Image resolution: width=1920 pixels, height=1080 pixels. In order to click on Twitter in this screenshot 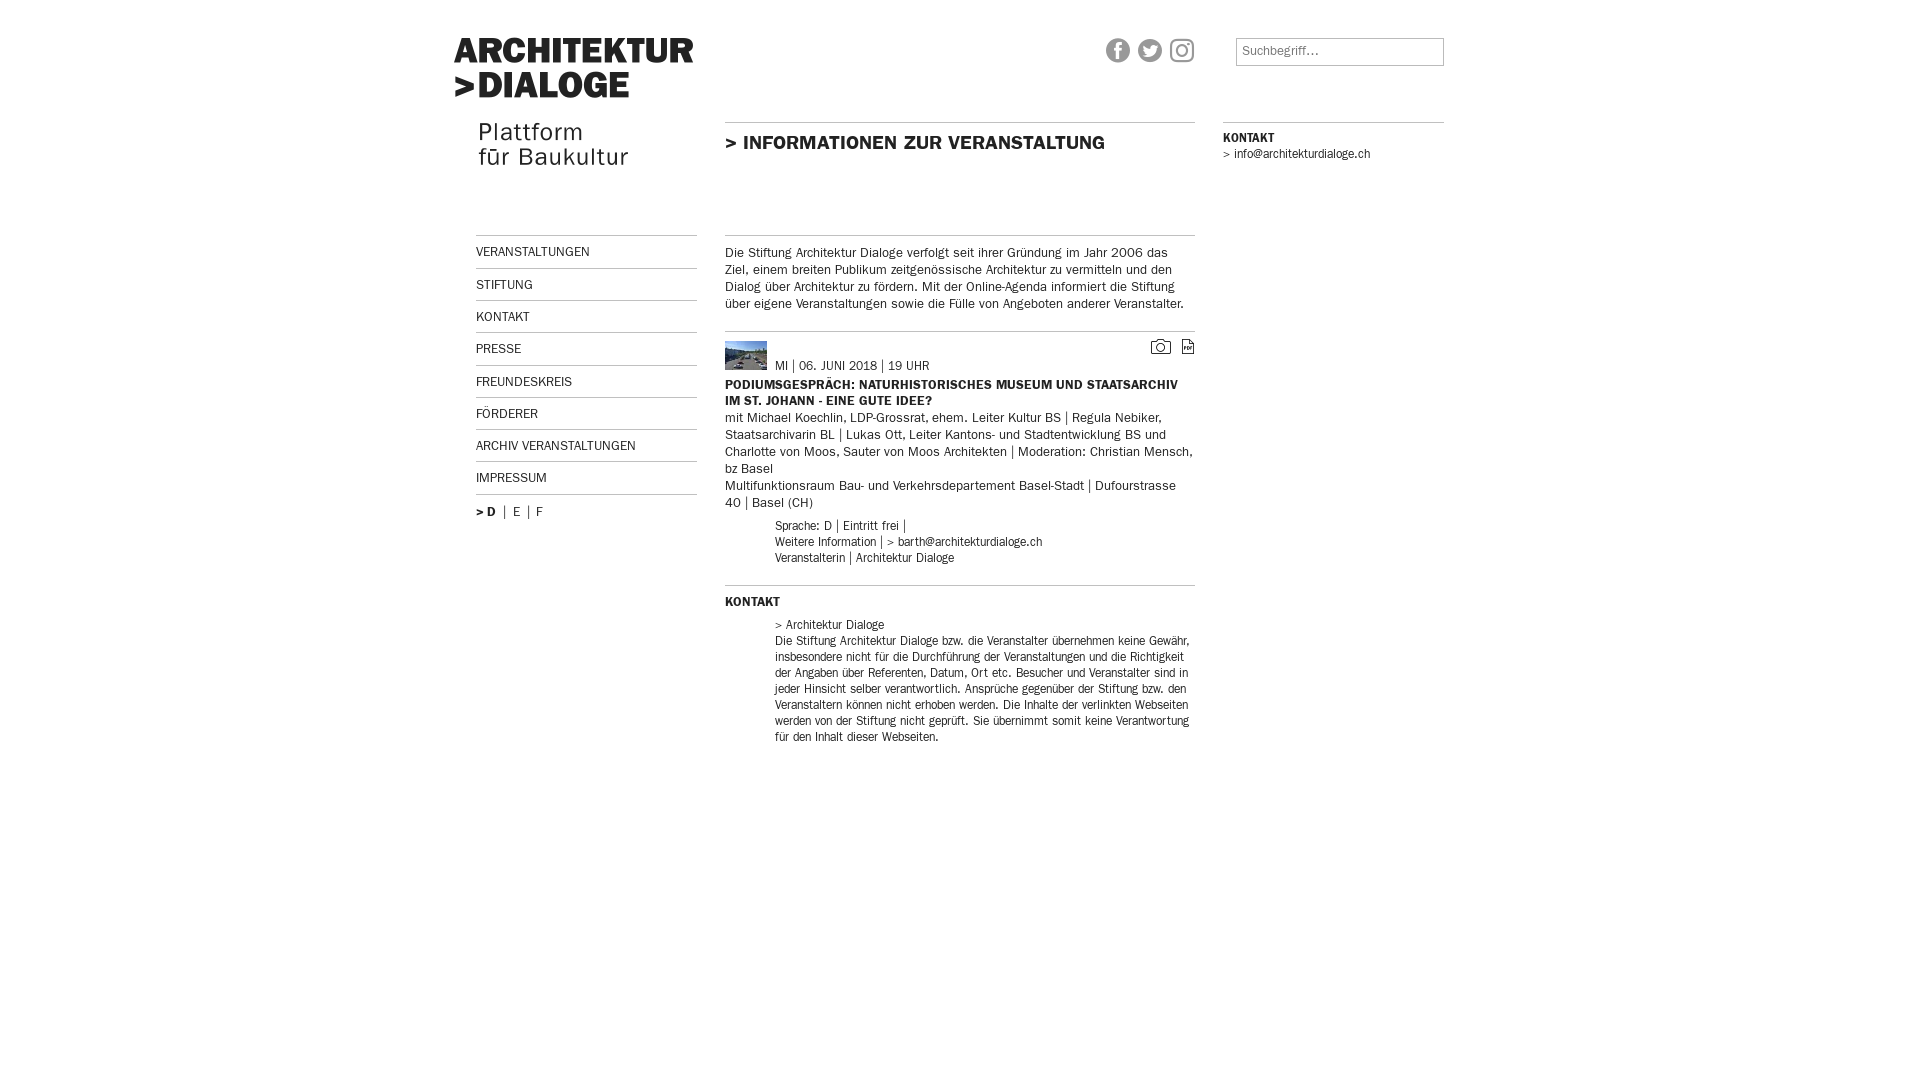, I will do `click(1150, 52)`.